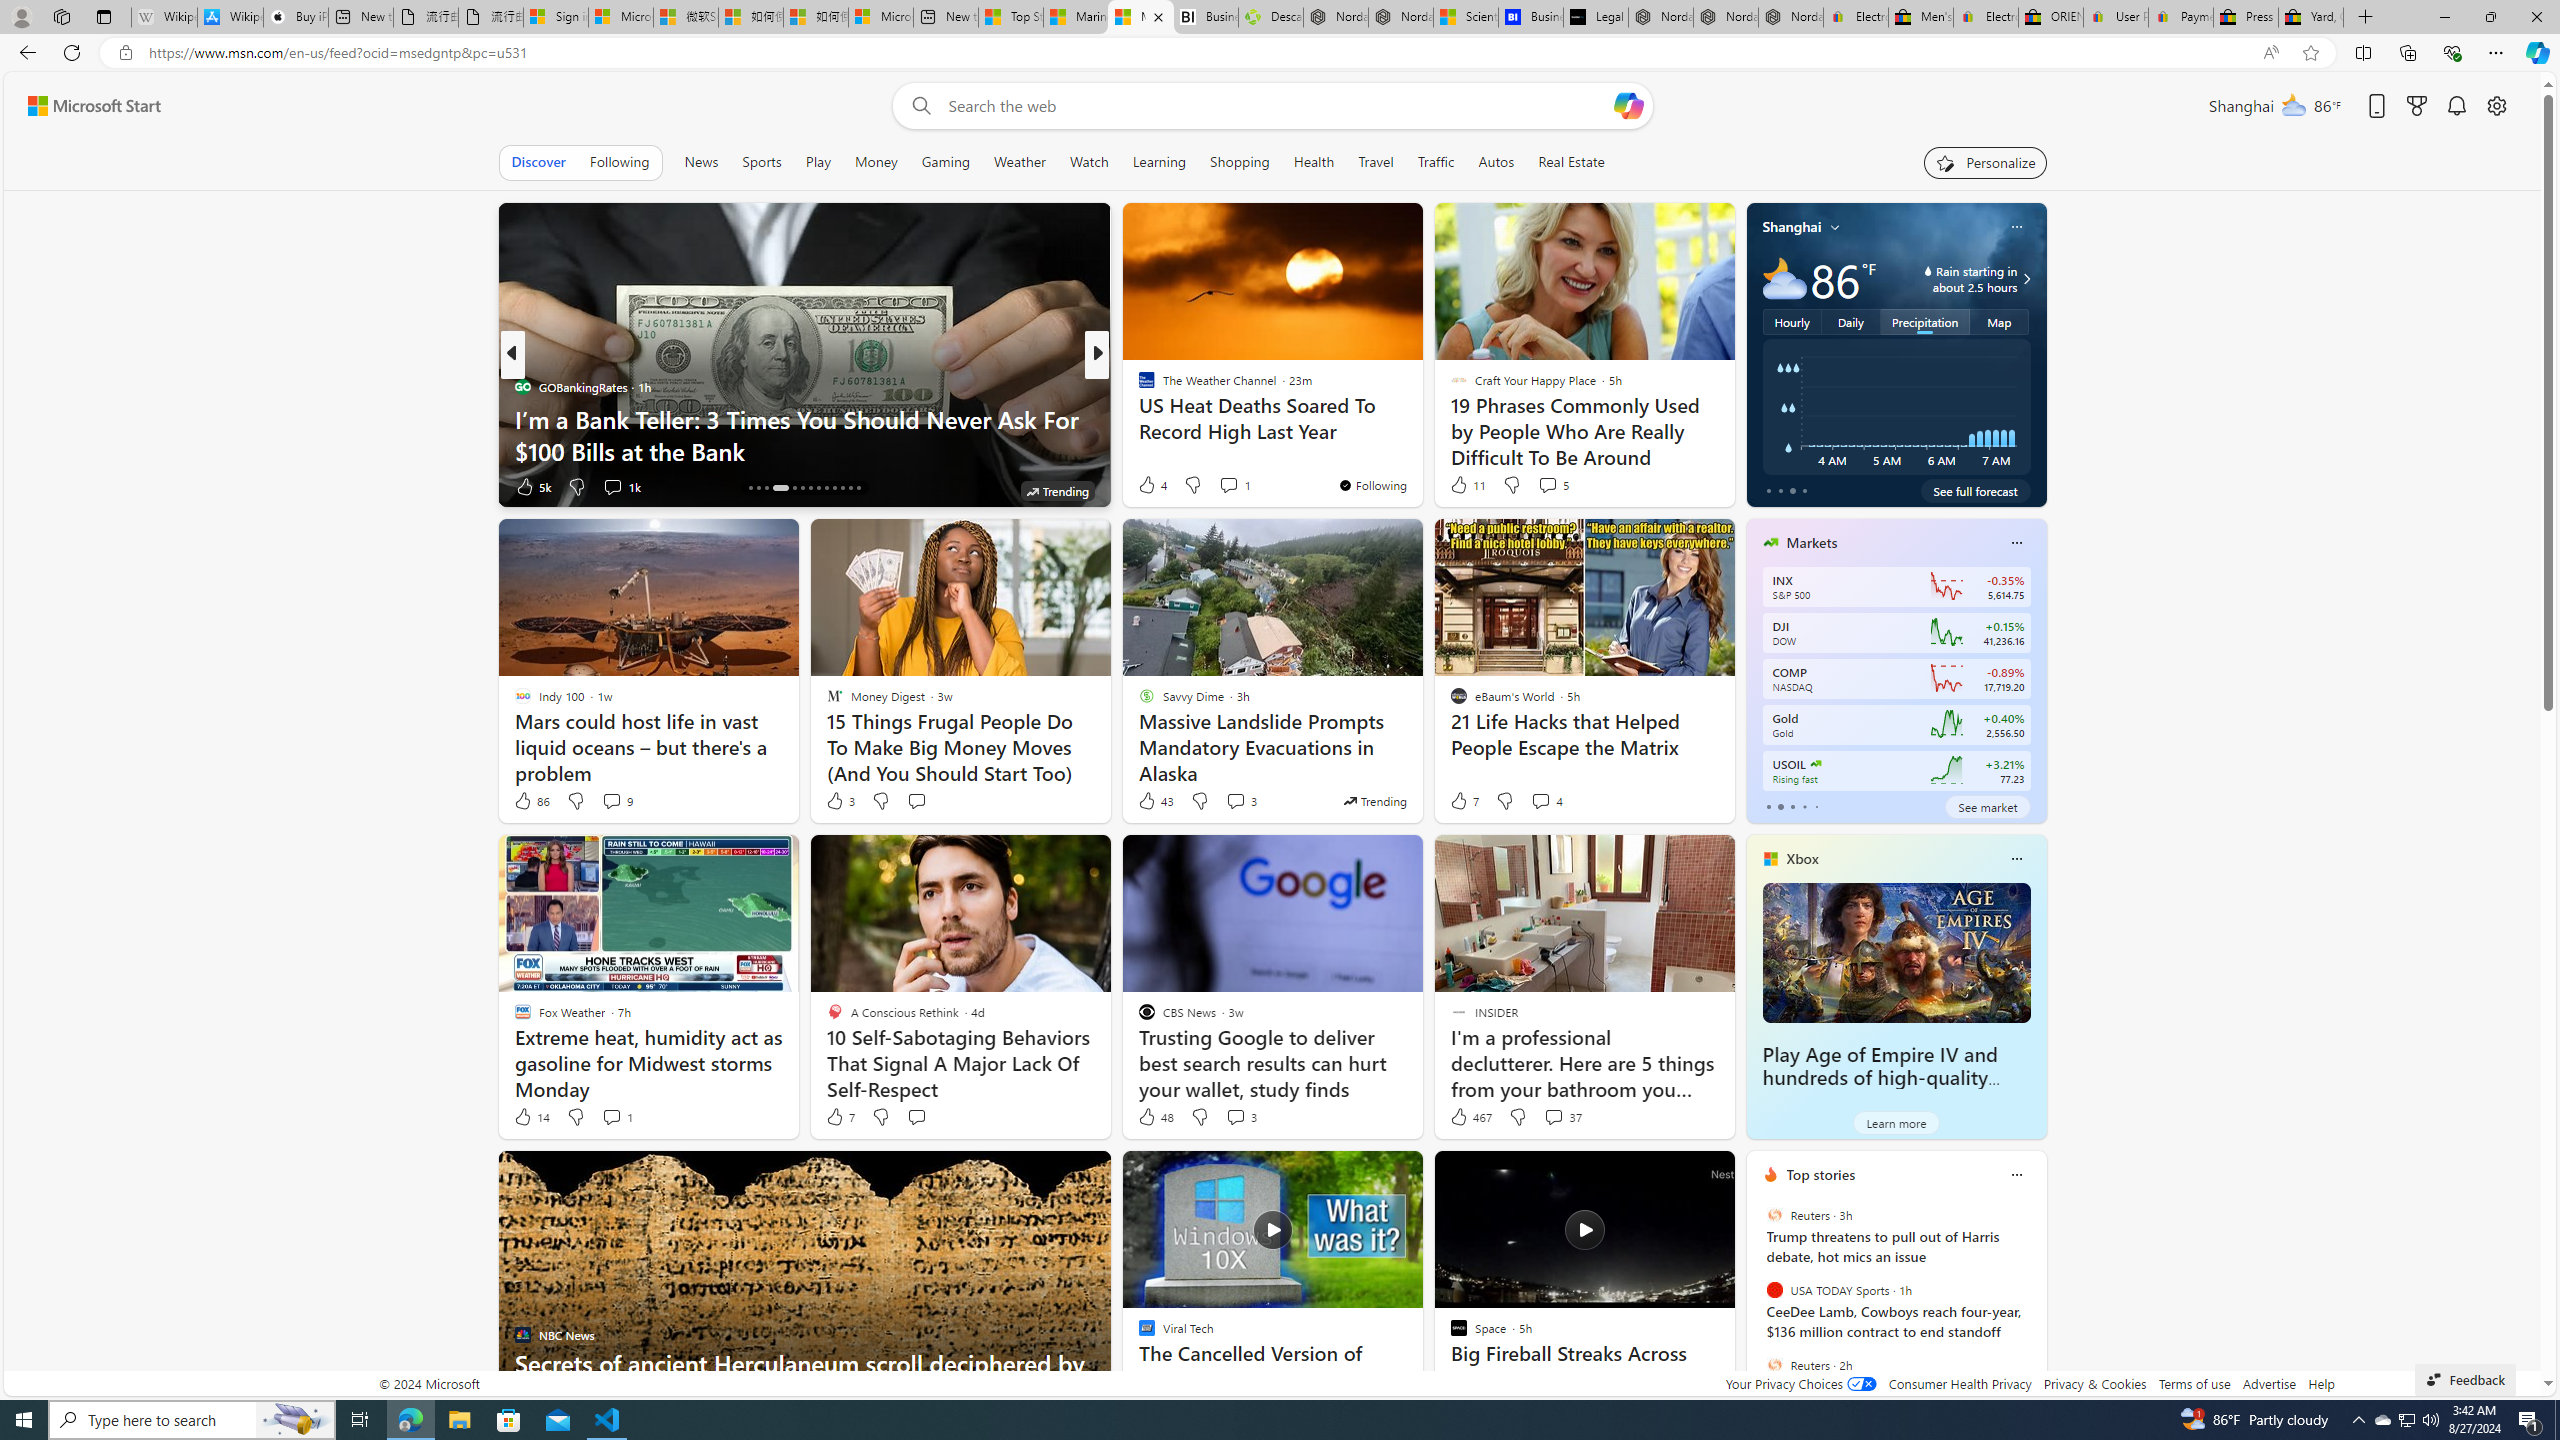 The width and height of the screenshot is (2560, 1440). What do you see at coordinates (1372, 485) in the screenshot?
I see `You're following The Weather Channel` at bounding box center [1372, 485].